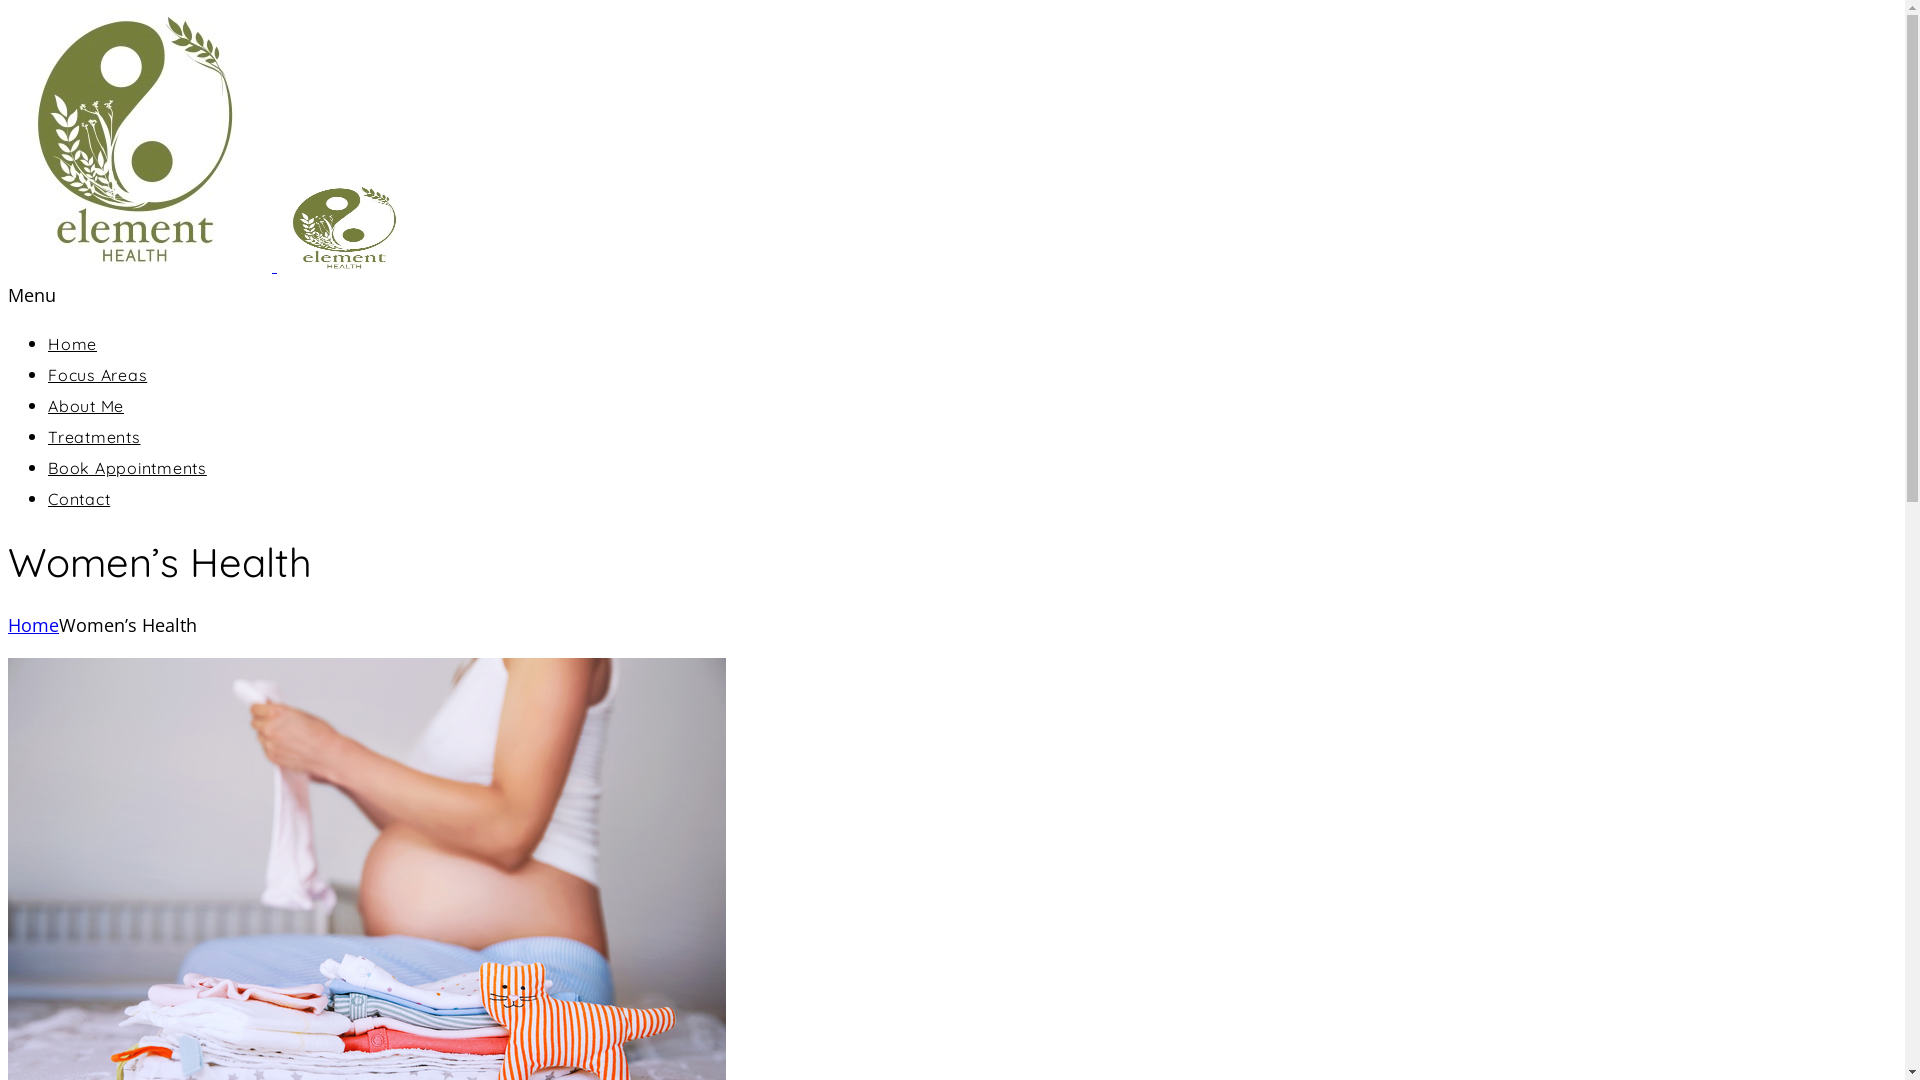  Describe the element at coordinates (72, 344) in the screenshot. I see `Home` at that location.